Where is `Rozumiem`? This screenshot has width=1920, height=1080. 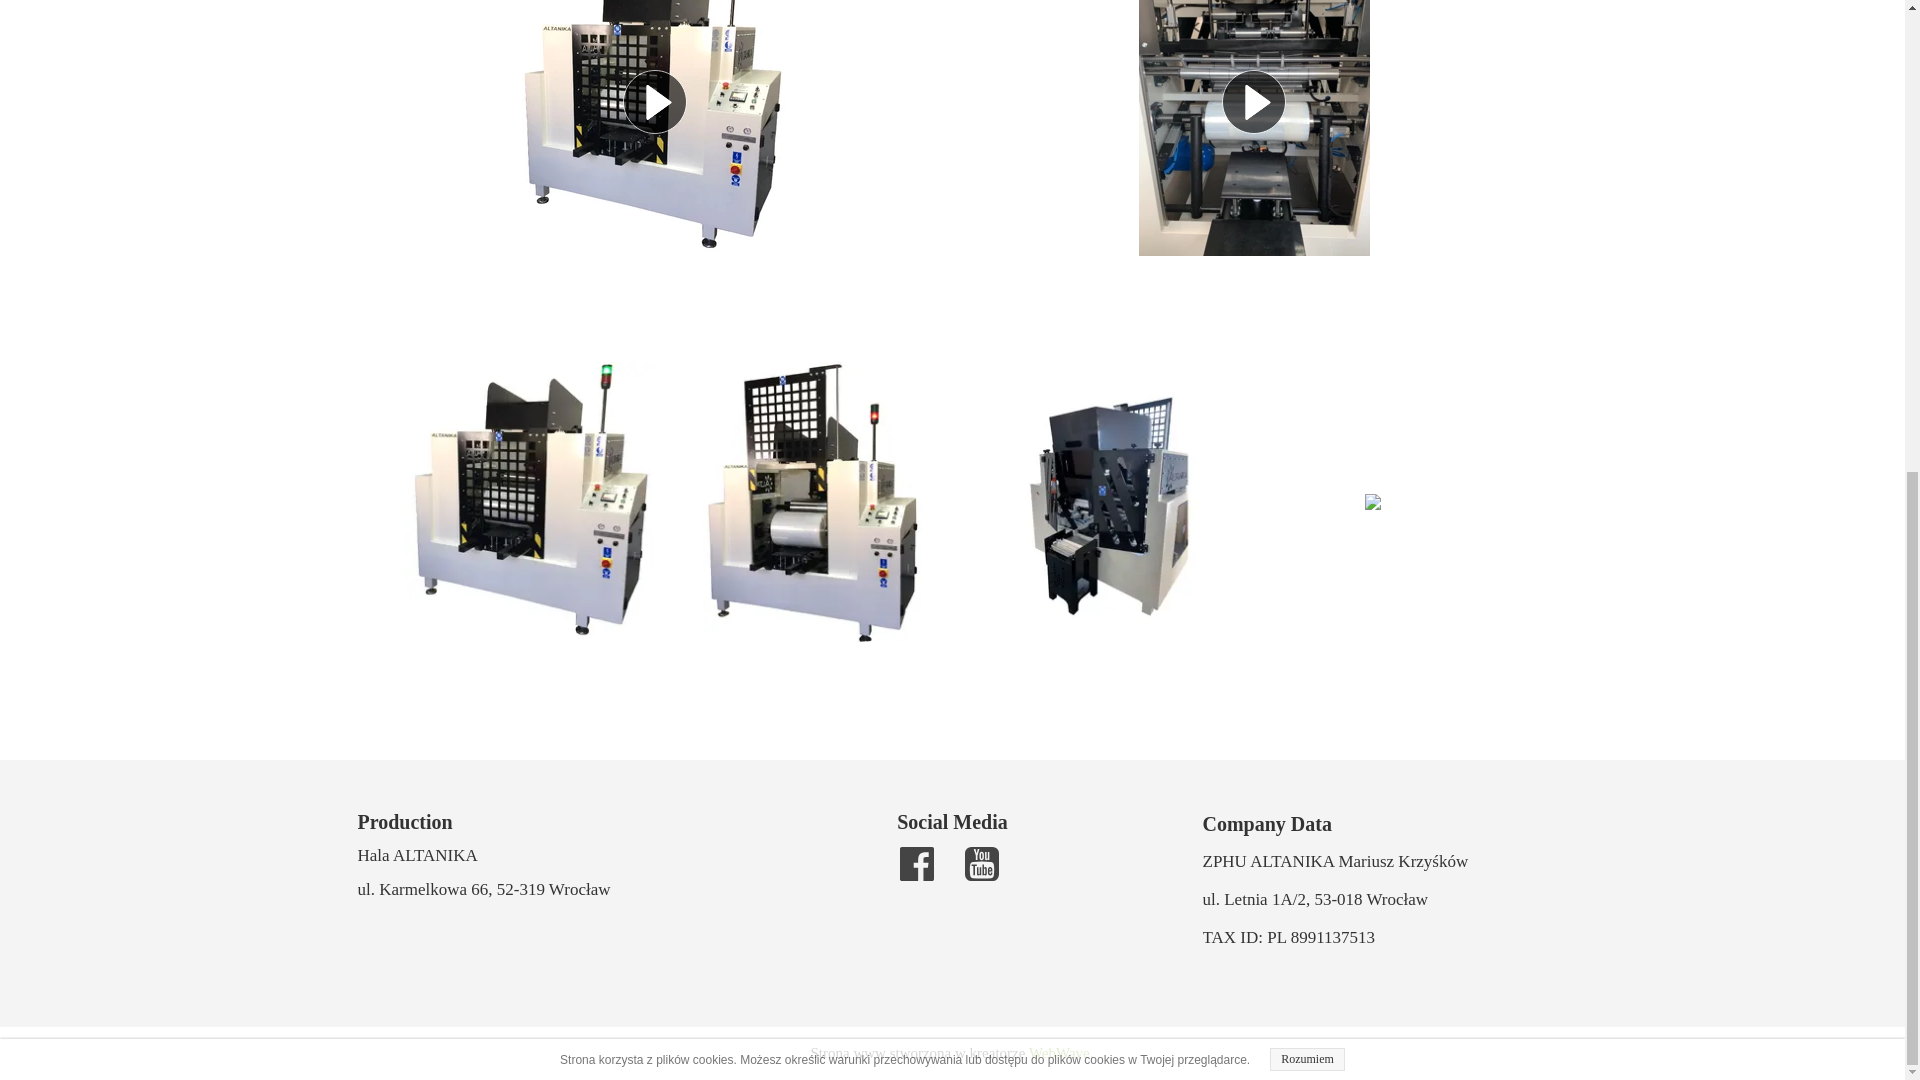
Rozumiem is located at coordinates (1307, 227).